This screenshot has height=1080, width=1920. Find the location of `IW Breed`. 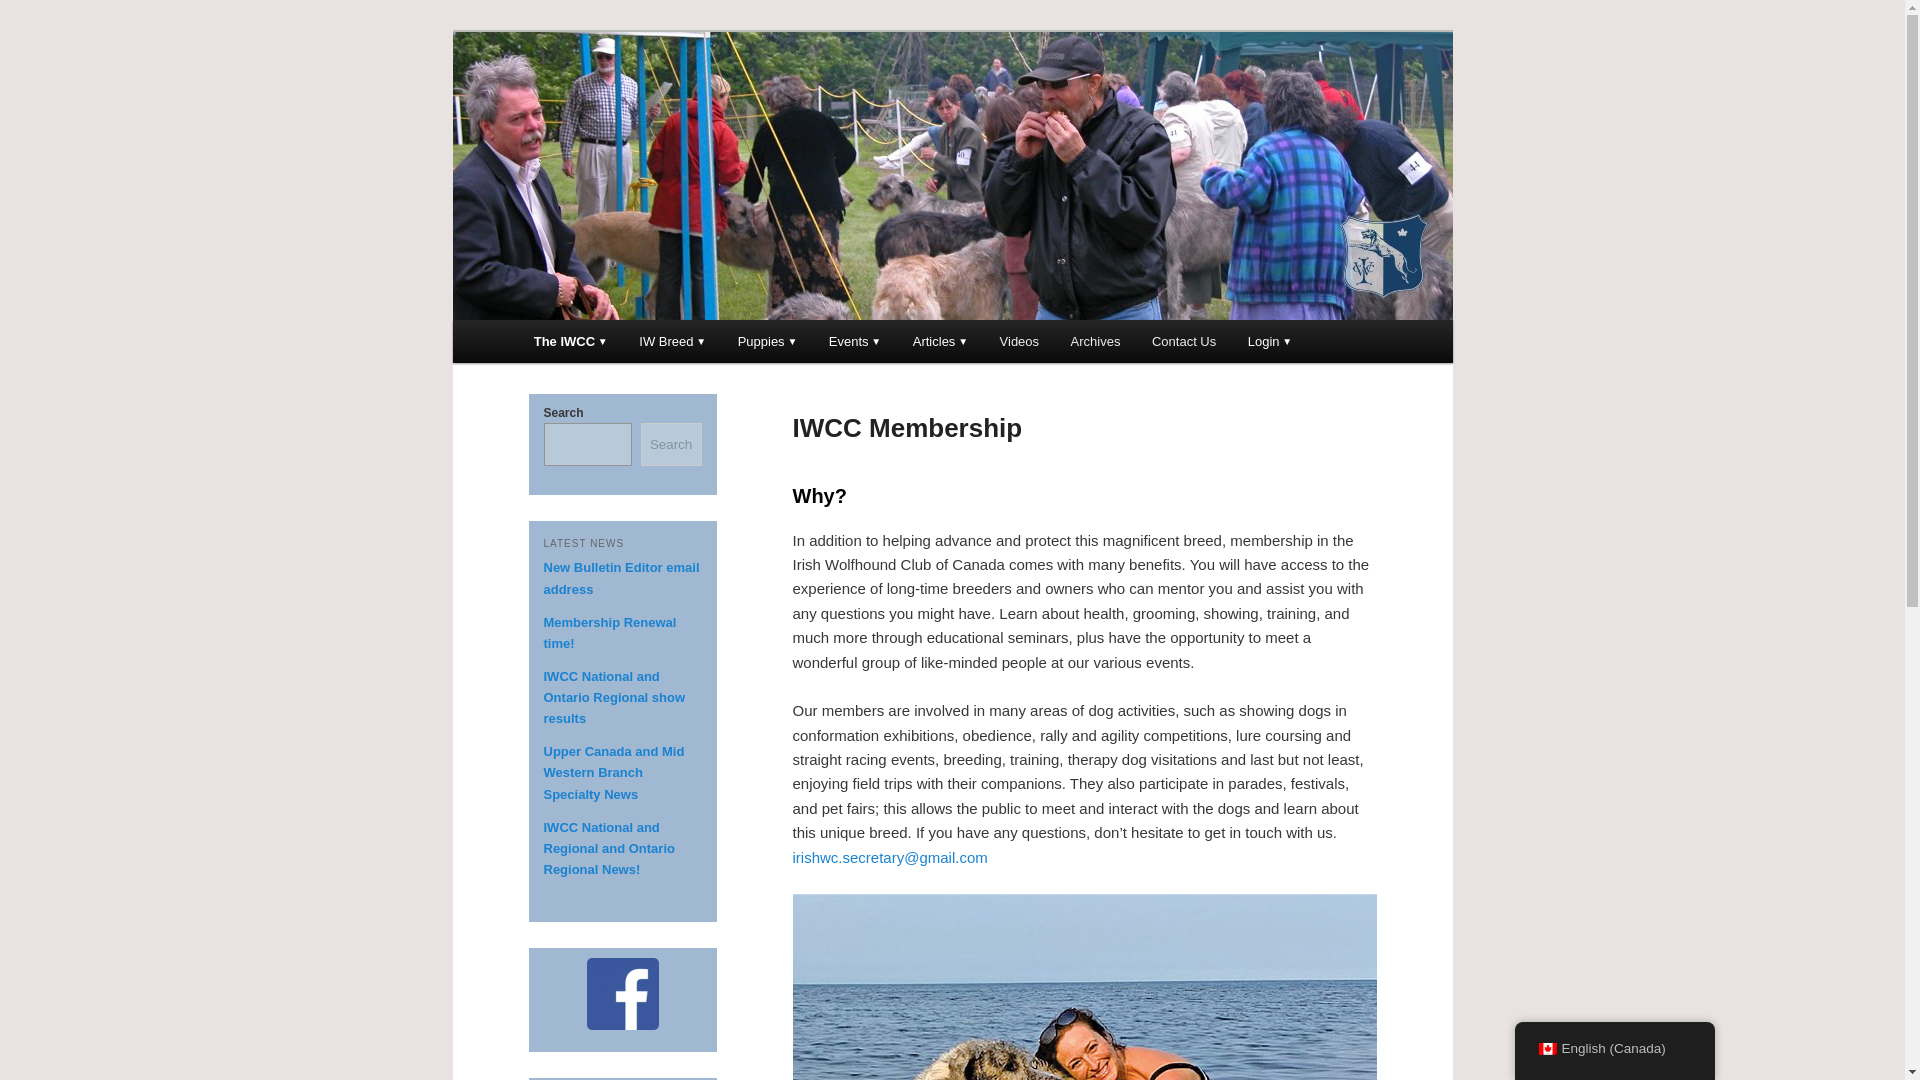

IW Breed is located at coordinates (672, 340).